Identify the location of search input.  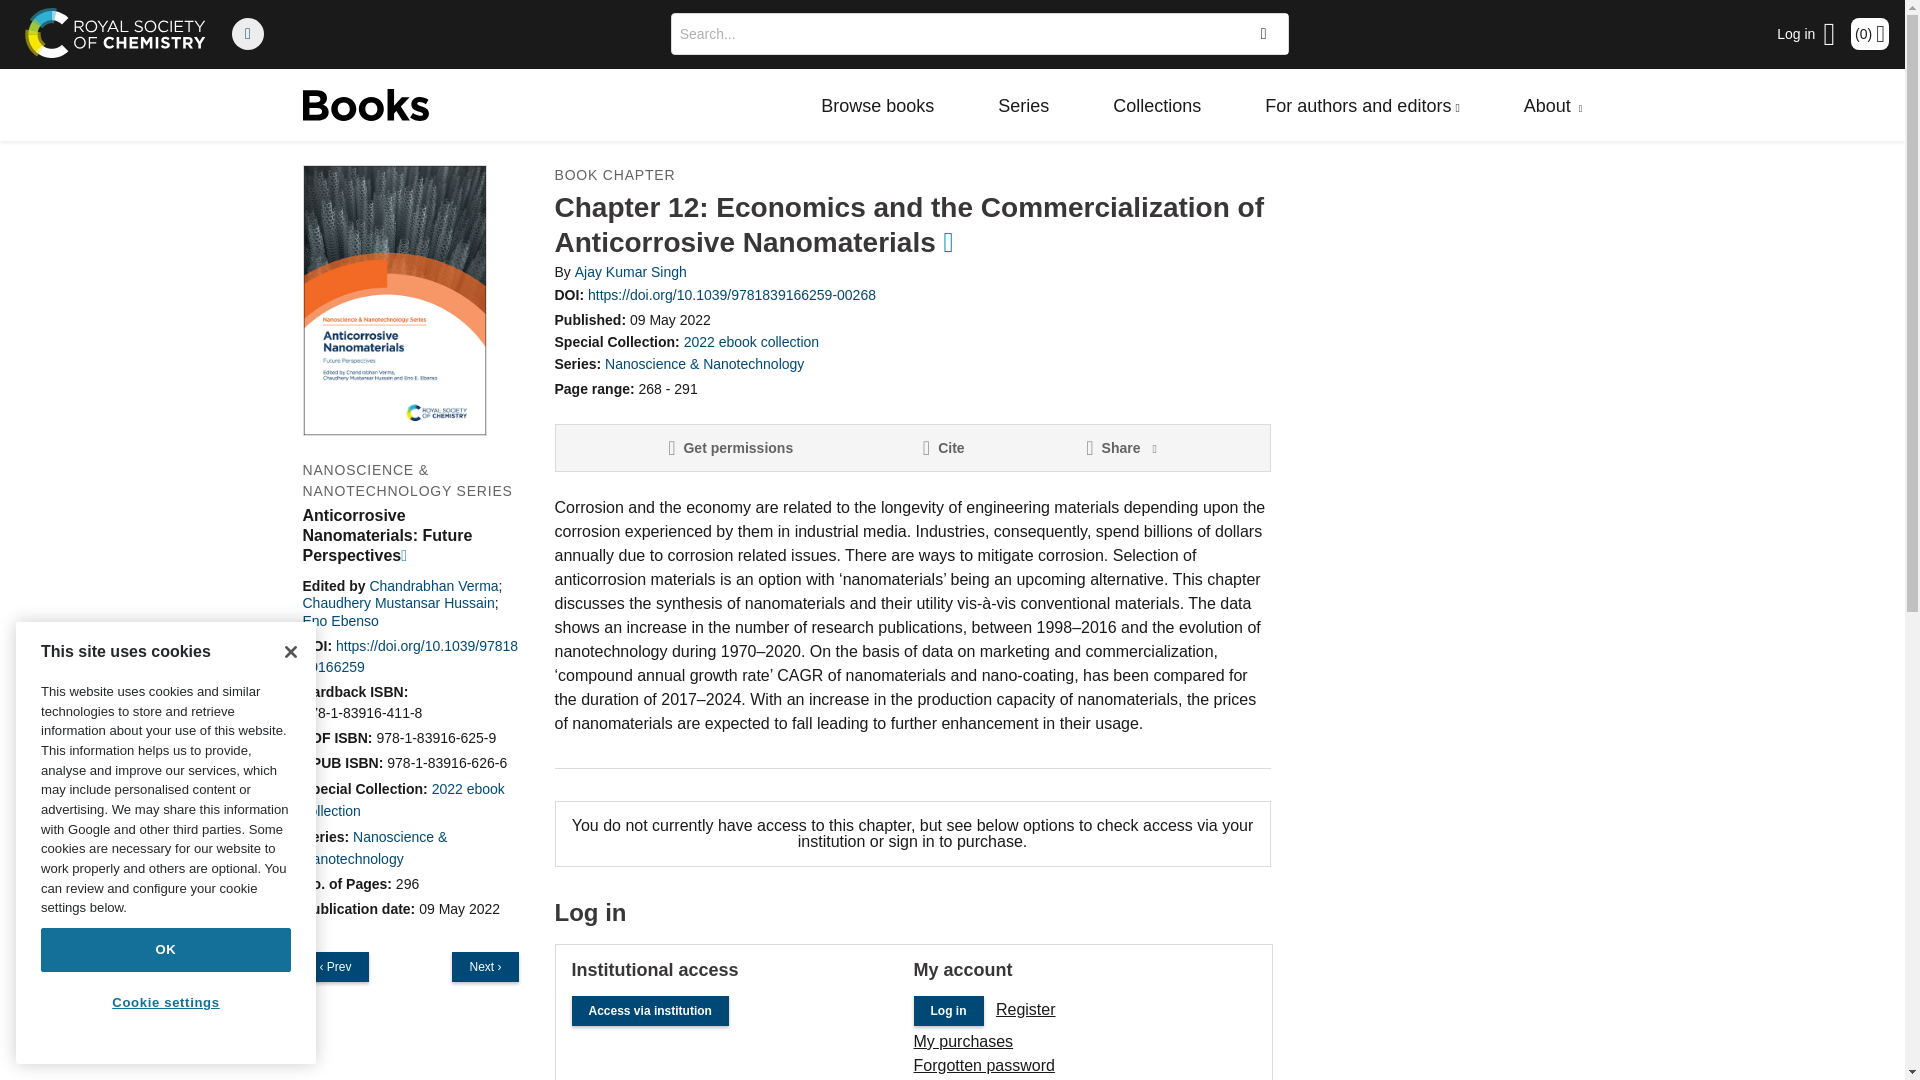
(952, 34).